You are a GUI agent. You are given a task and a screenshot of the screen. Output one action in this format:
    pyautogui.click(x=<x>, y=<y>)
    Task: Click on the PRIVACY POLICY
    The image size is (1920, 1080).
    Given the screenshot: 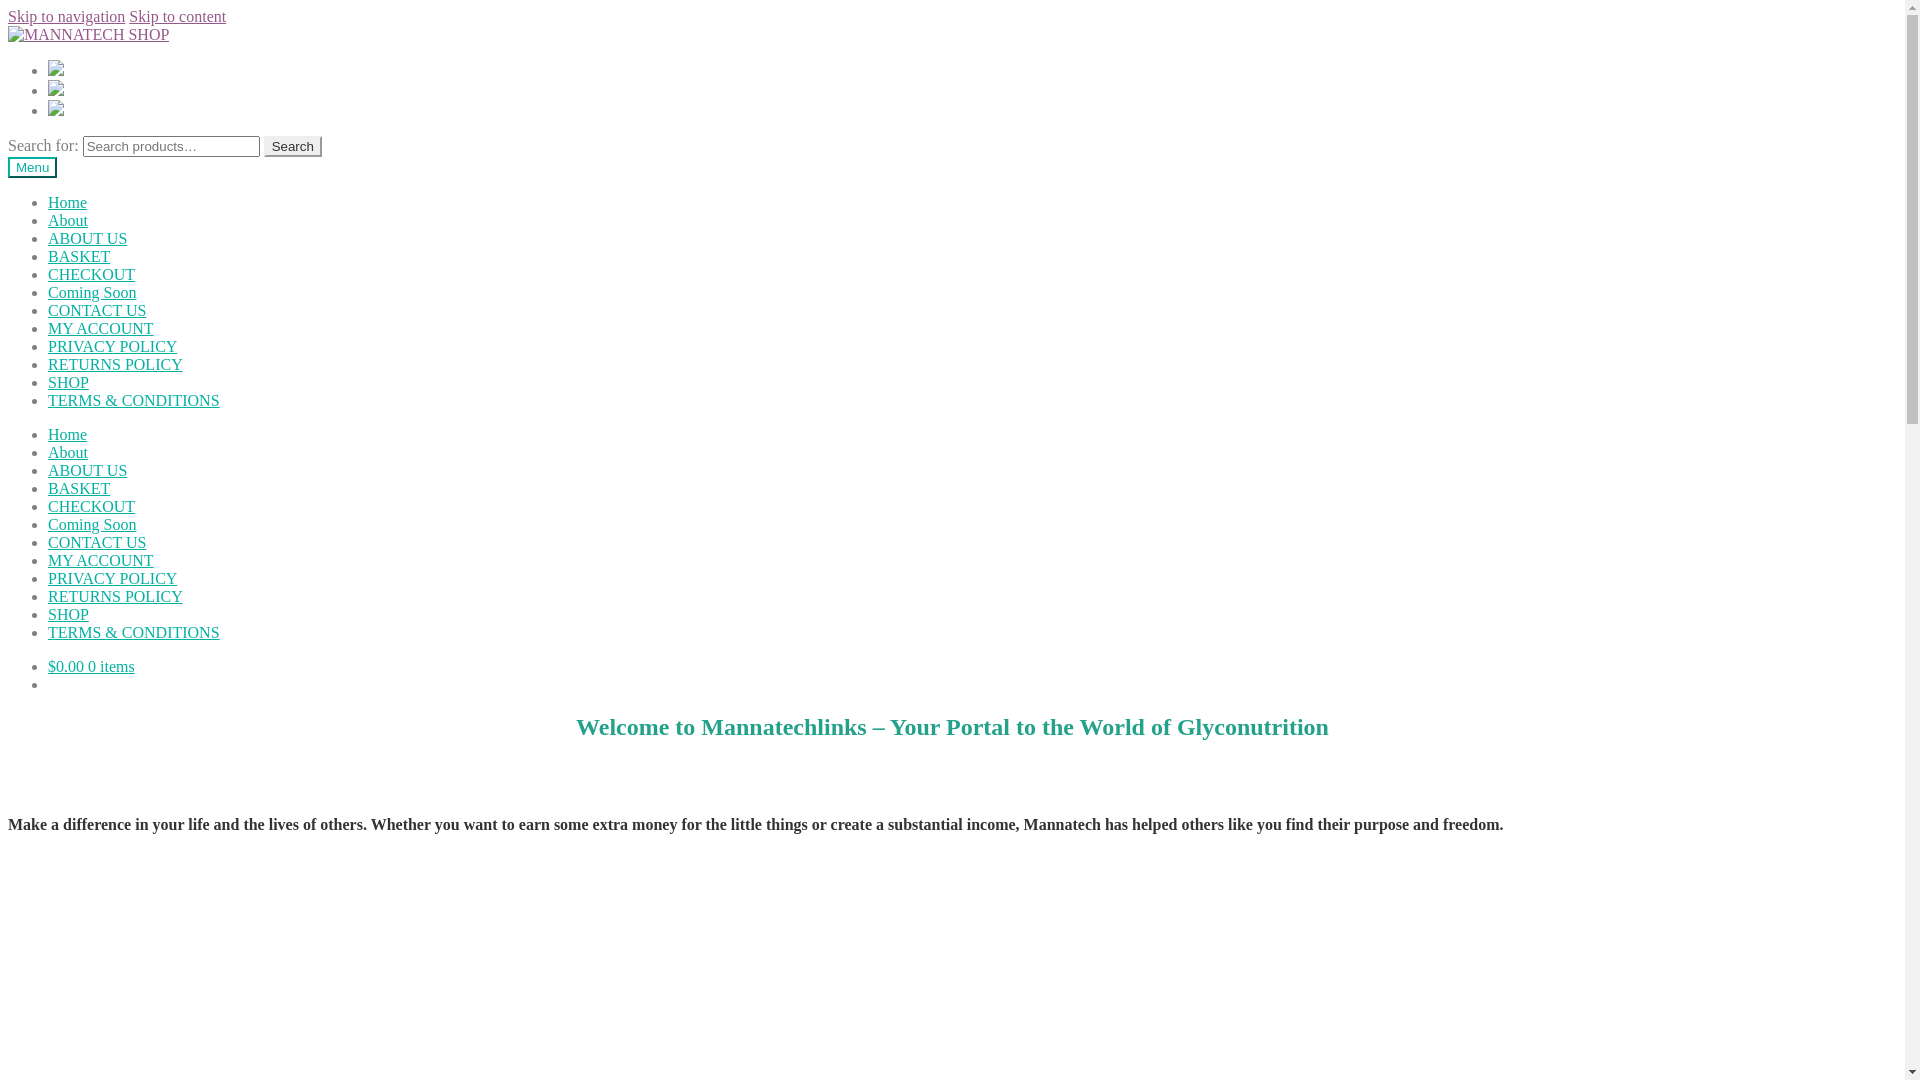 What is the action you would take?
    pyautogui.click(x=112, y=578)
    